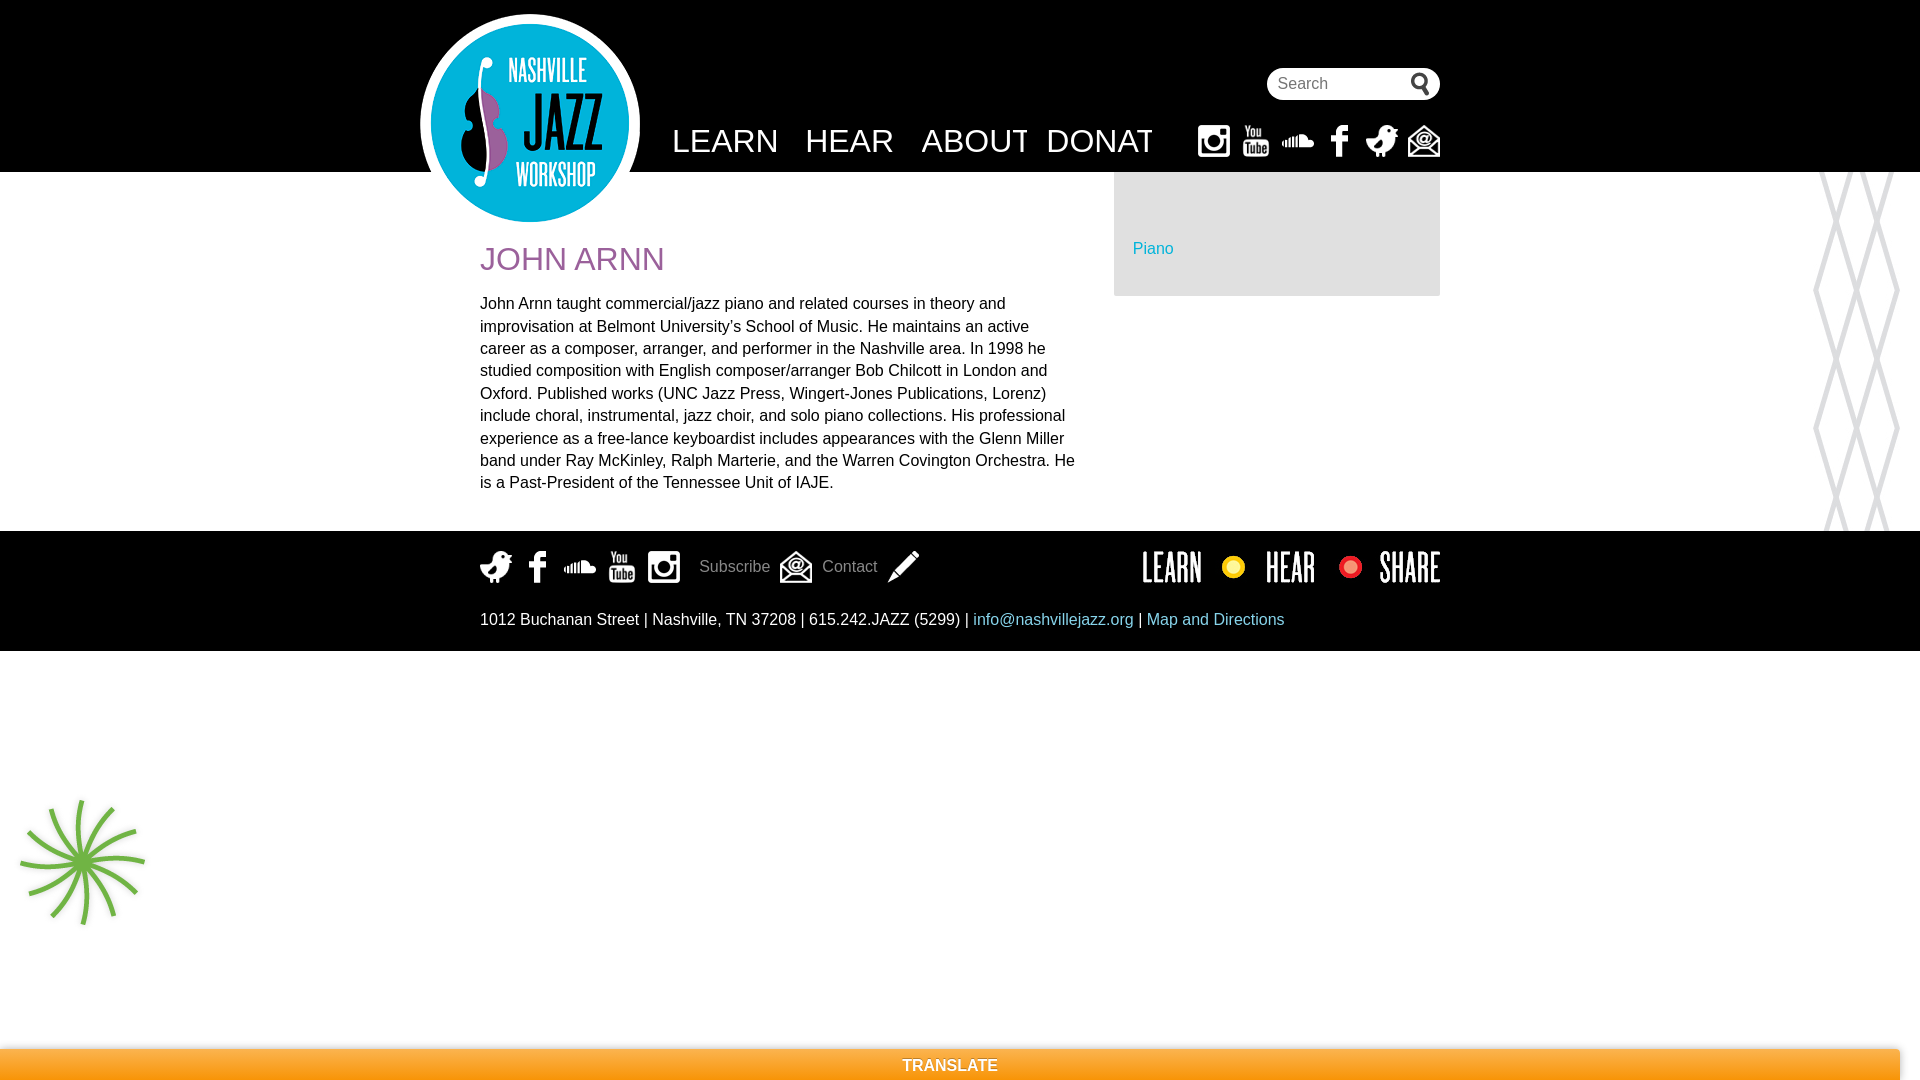 This screenshot has width=1920, height=1080. I want to click on LEARN, so click(724, 140).